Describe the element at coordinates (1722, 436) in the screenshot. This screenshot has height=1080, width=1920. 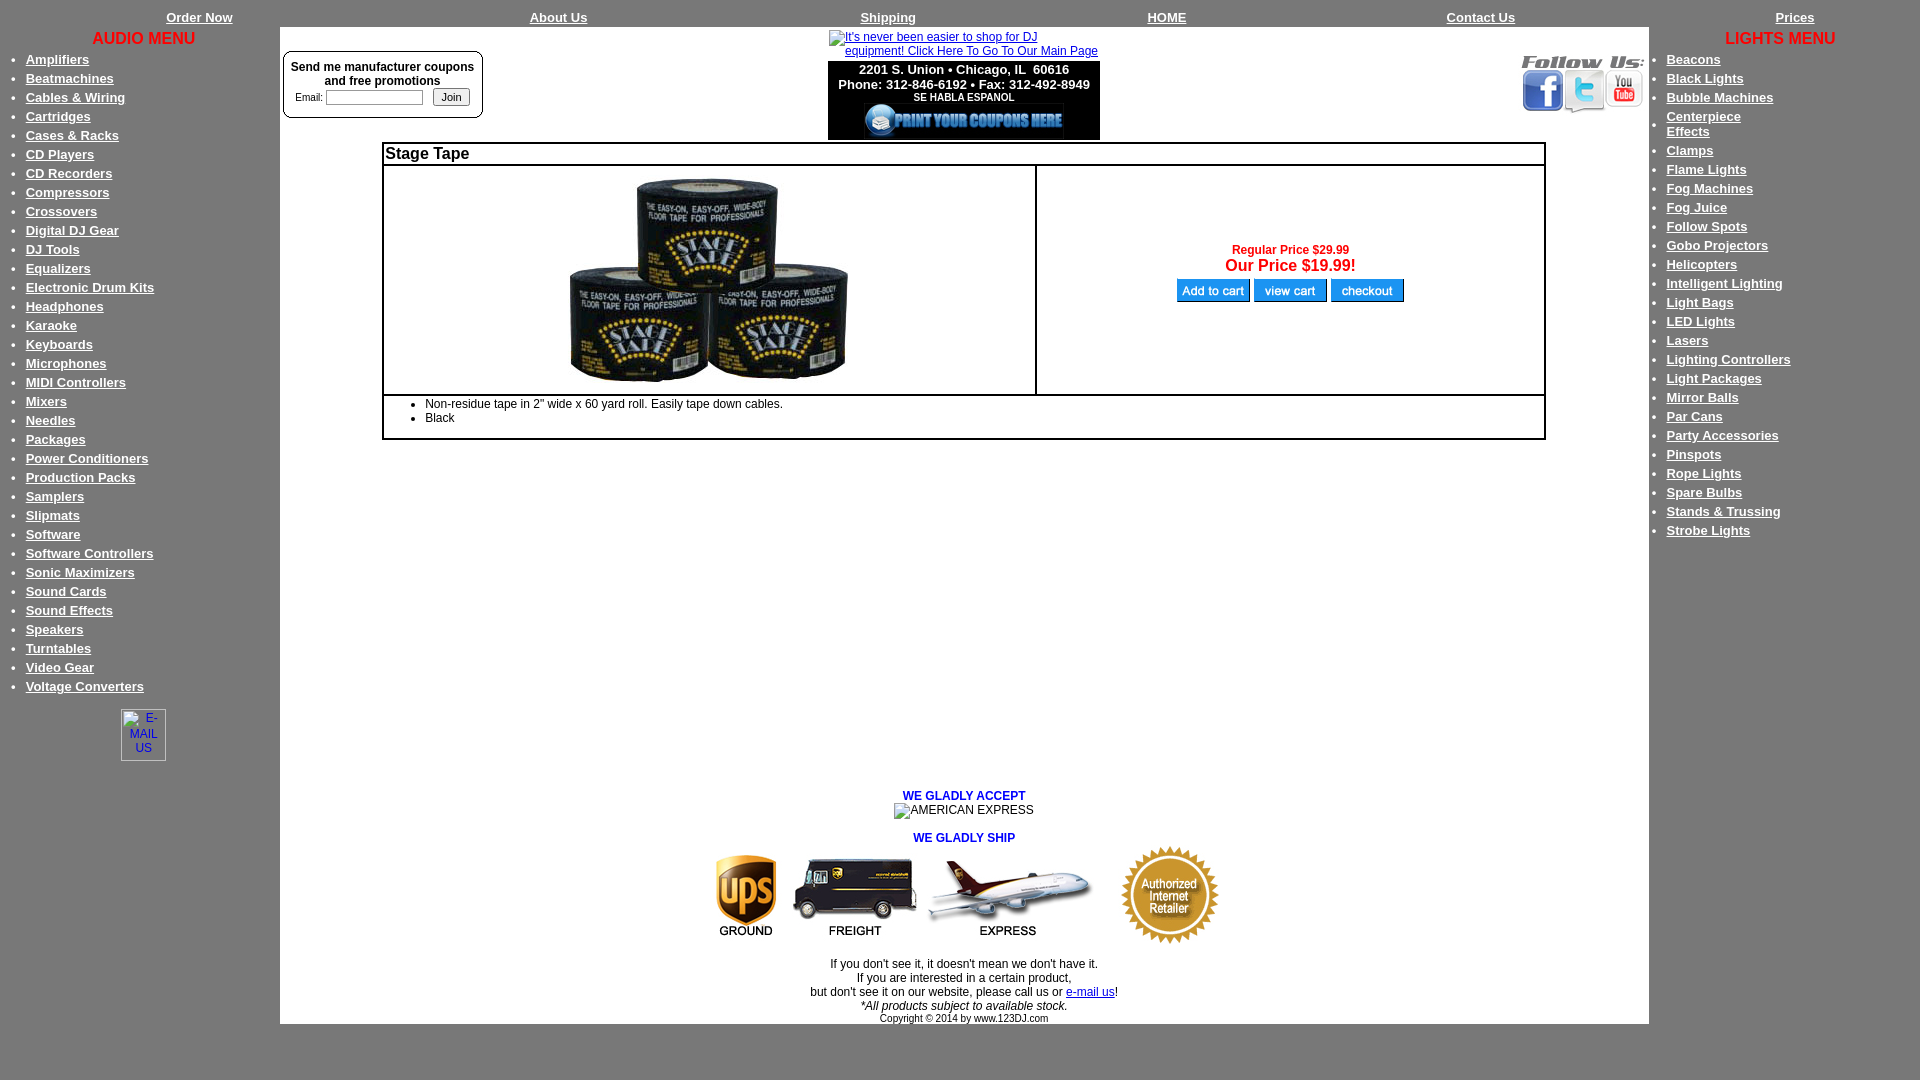
I see `Party Accessories` at that location.